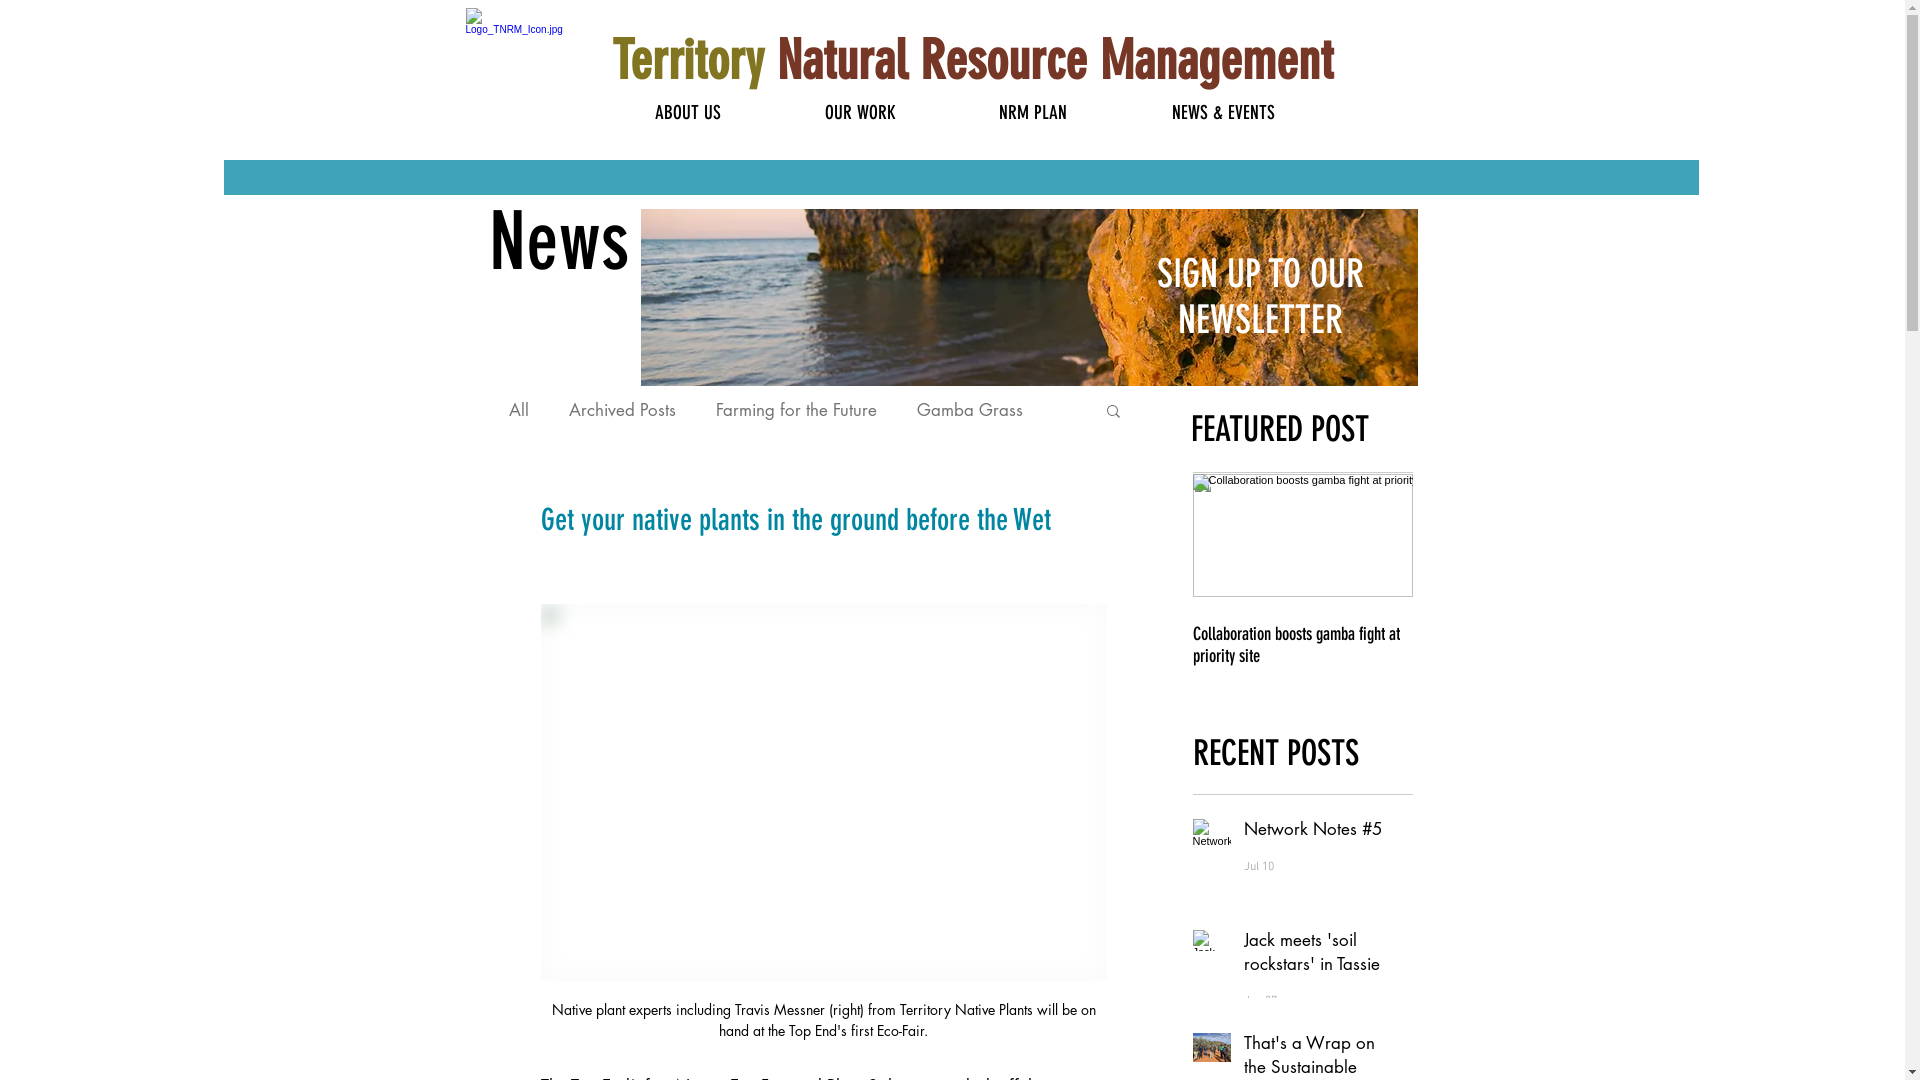  What do you see at coordinates (860, 113) in the screenshot?
I see `OUR WORK` at bounding box center [860, 113].